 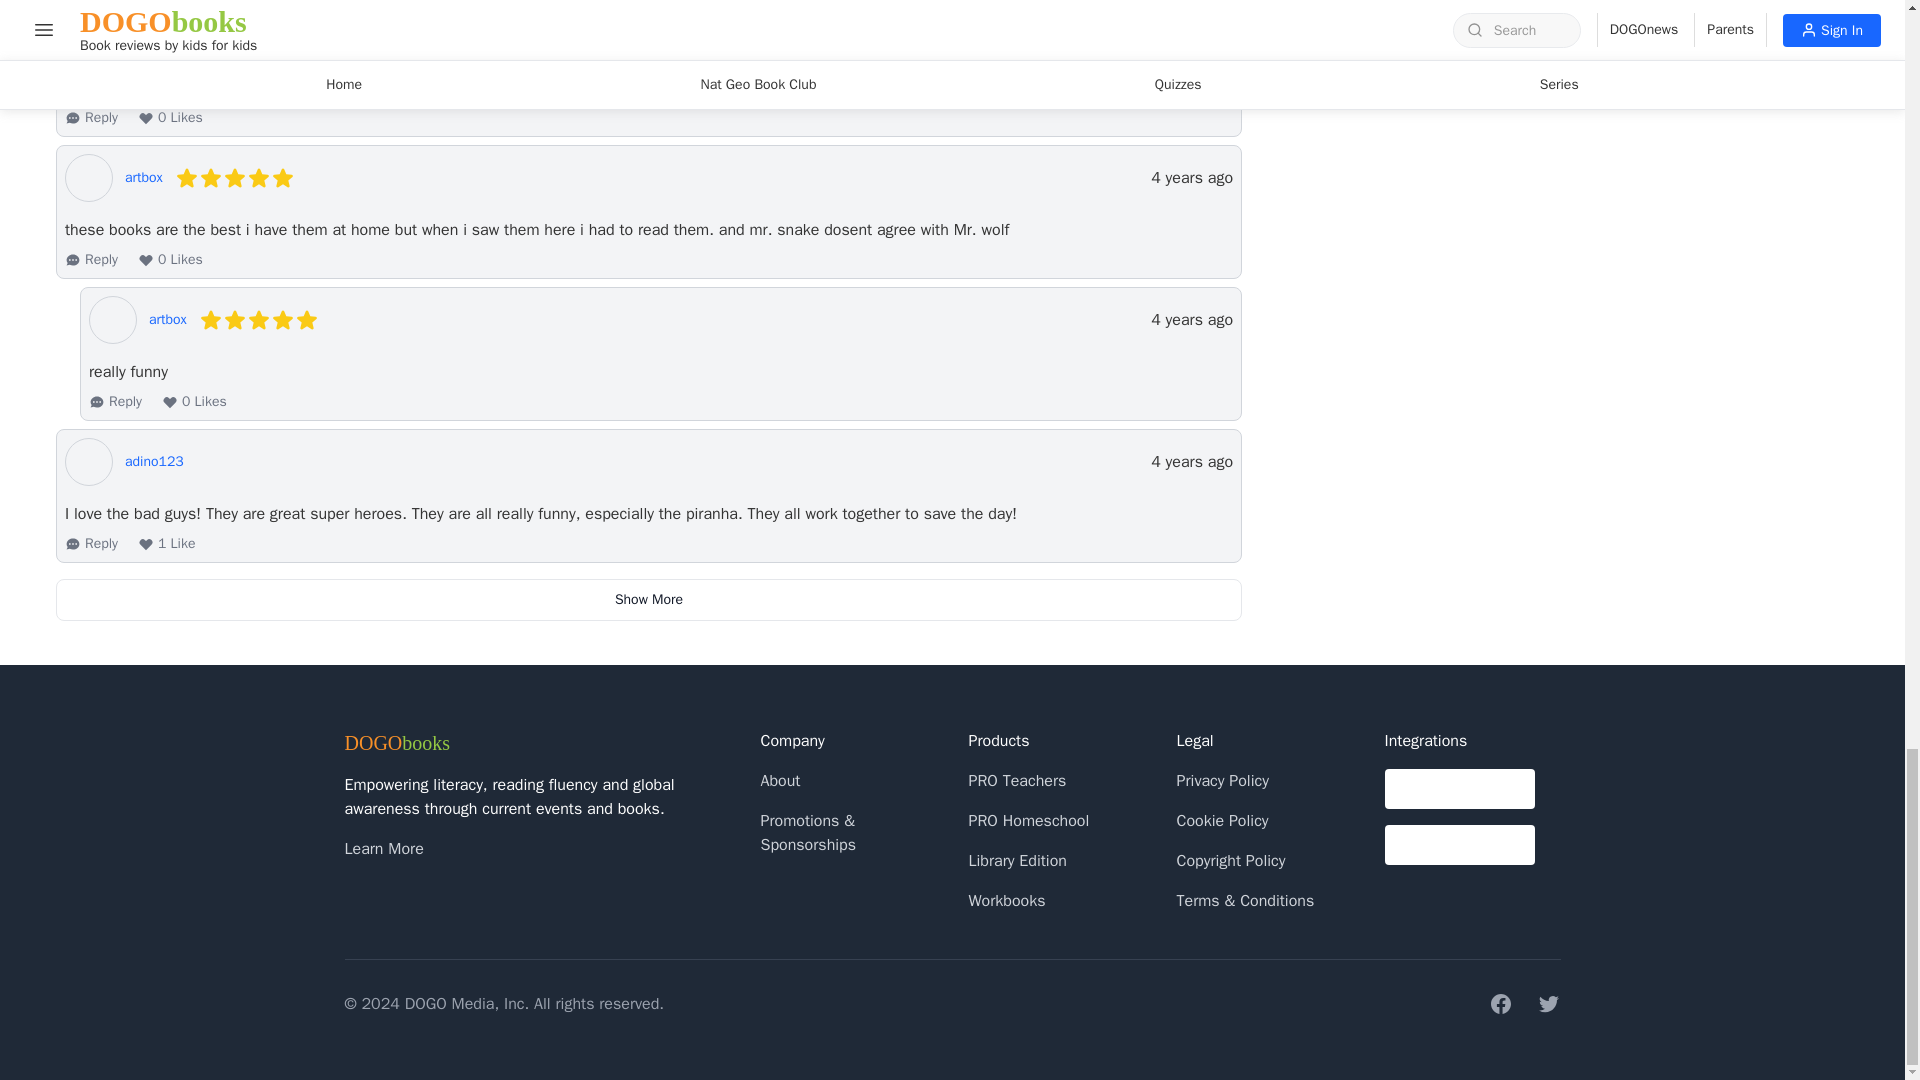 I want to click on November 14, 2020, so click(x=1191, y=178).